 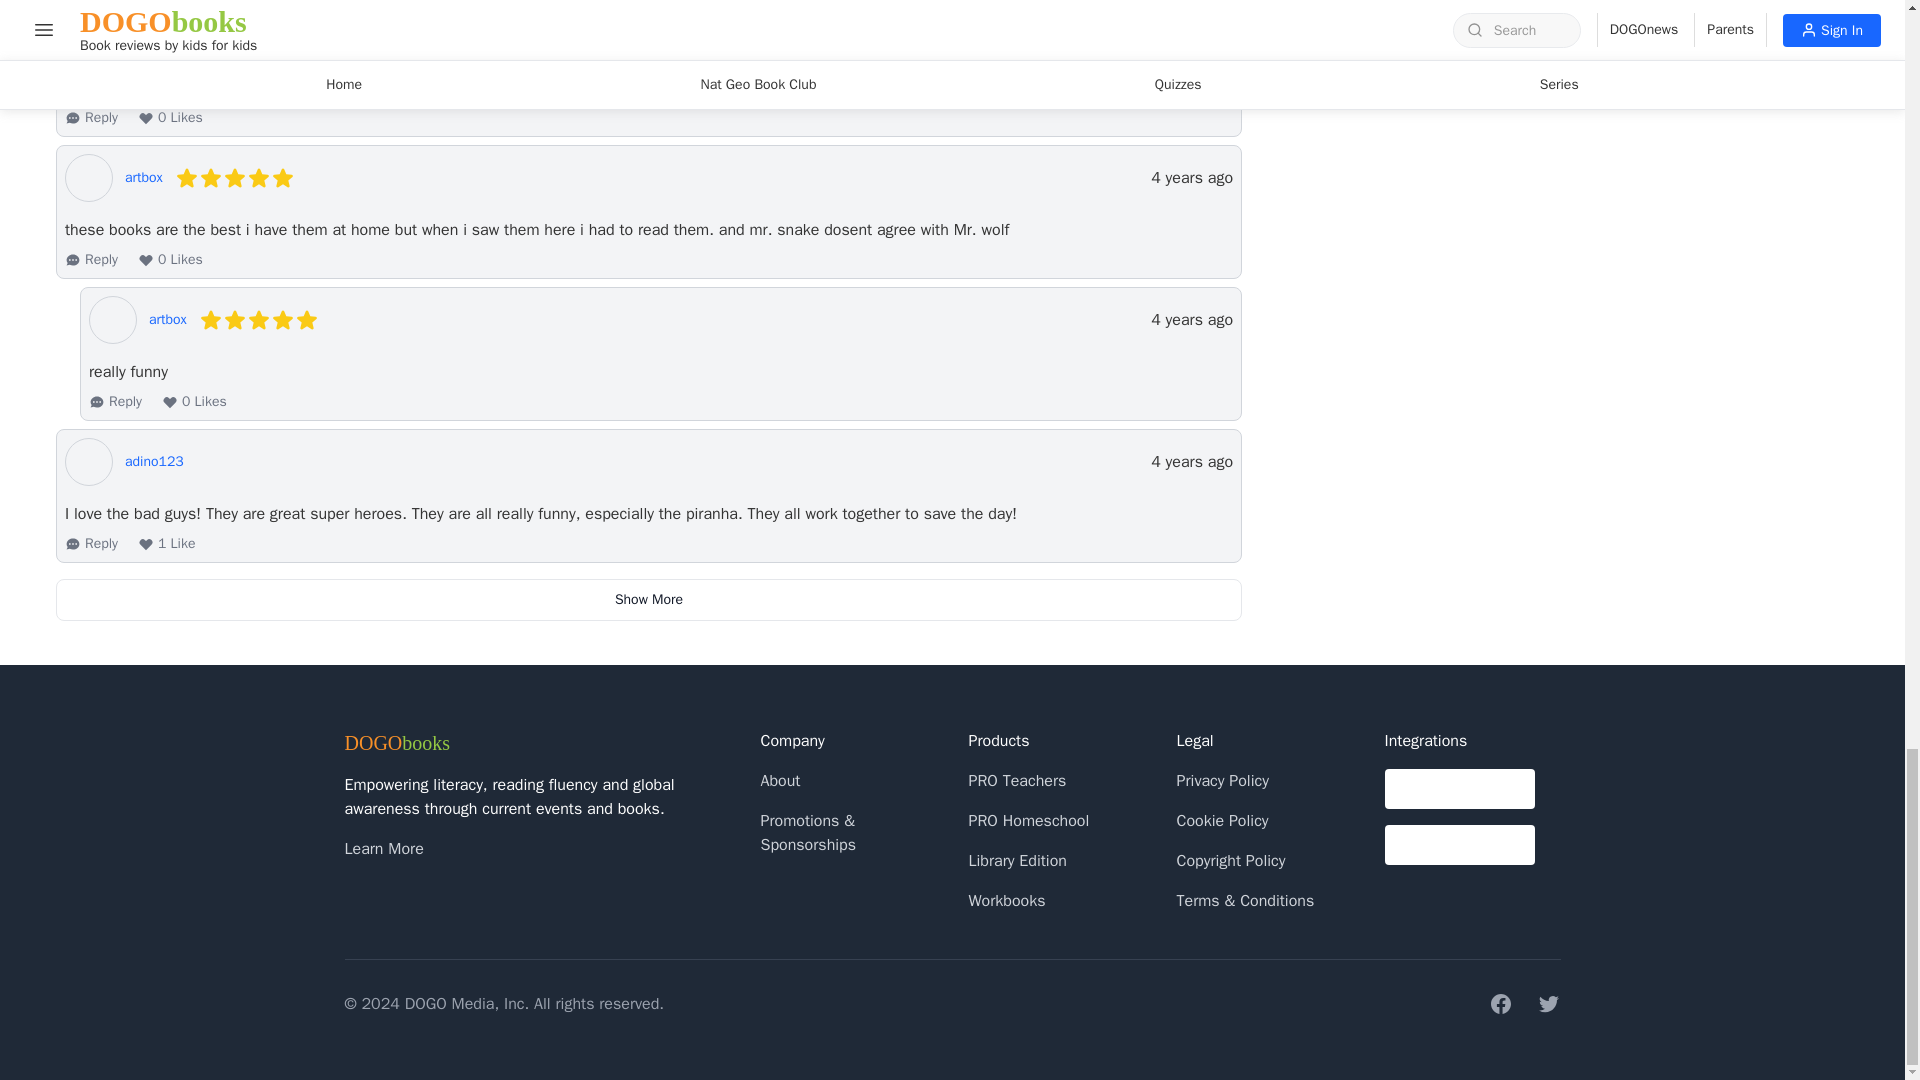 I want to click on November 14, 2020, so click(x=1191, y=178).